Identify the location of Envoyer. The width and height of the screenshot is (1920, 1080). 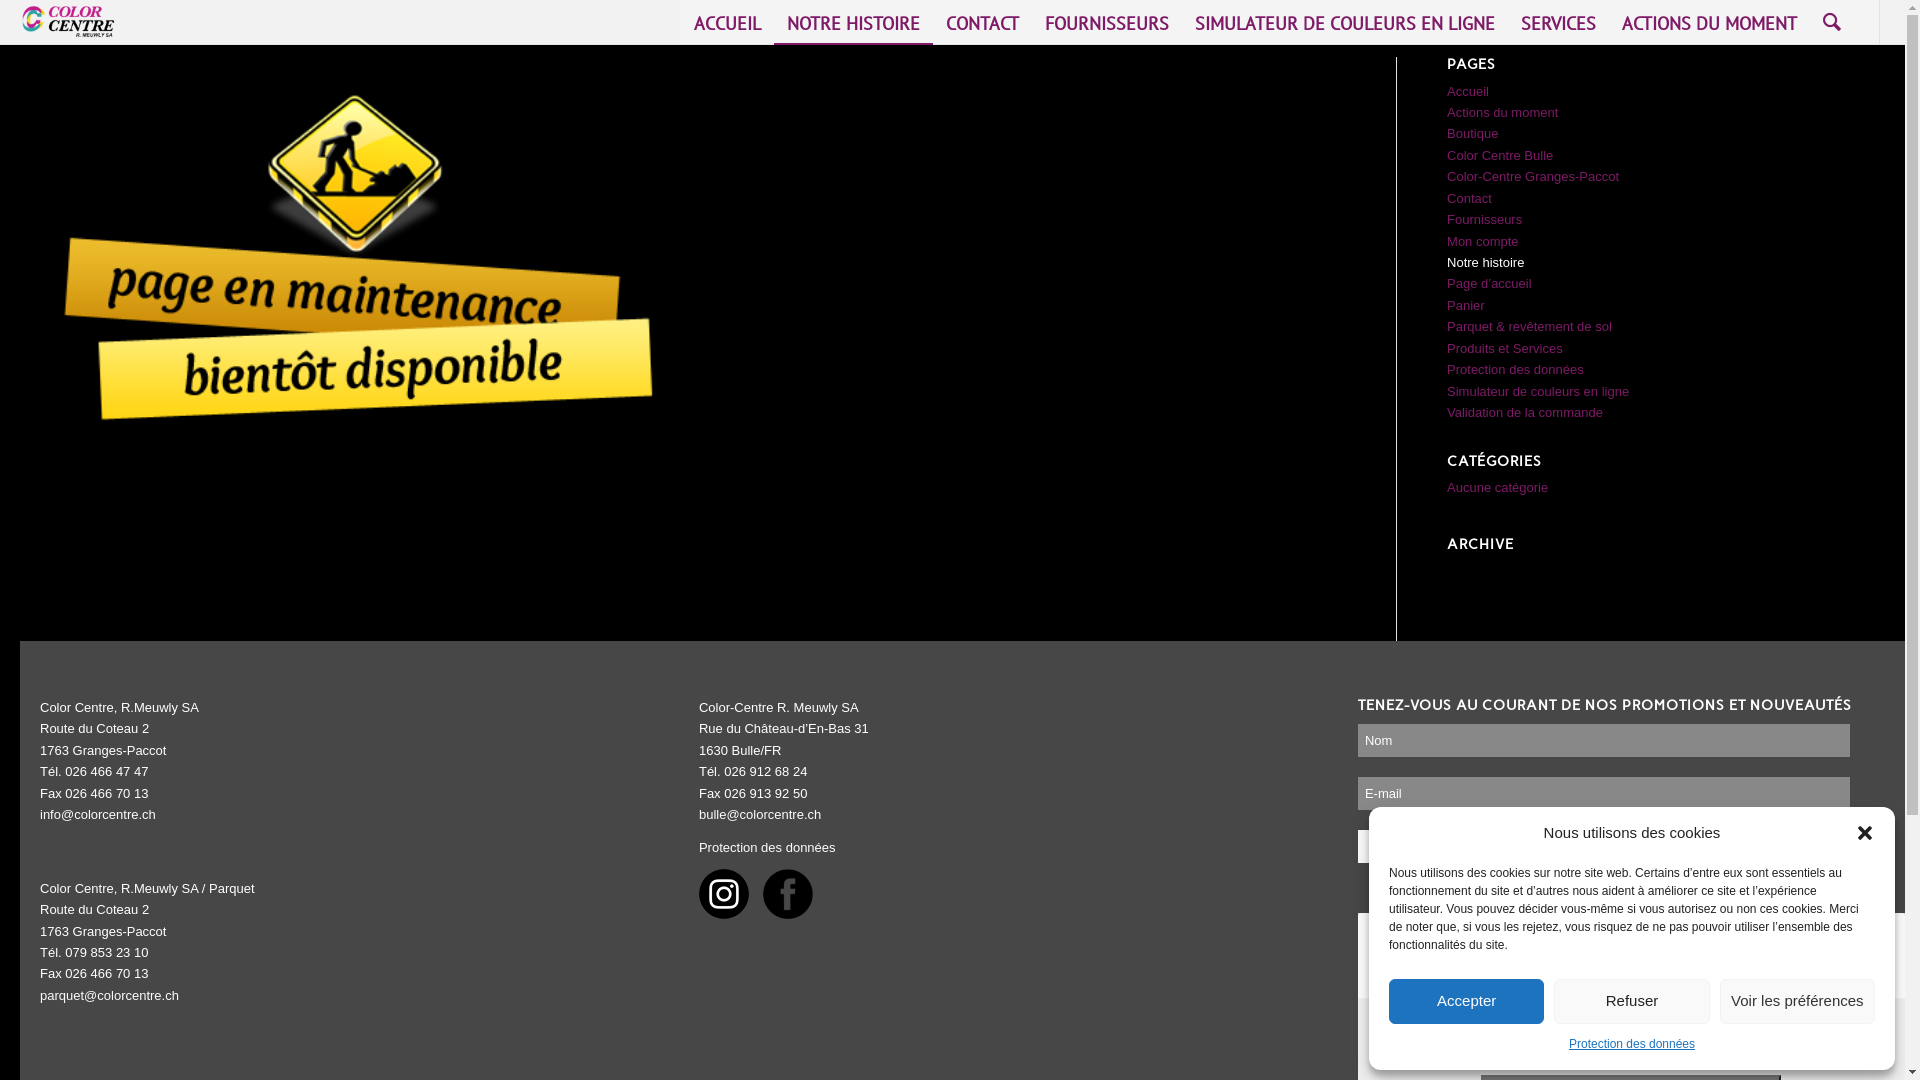
(1404, 846).